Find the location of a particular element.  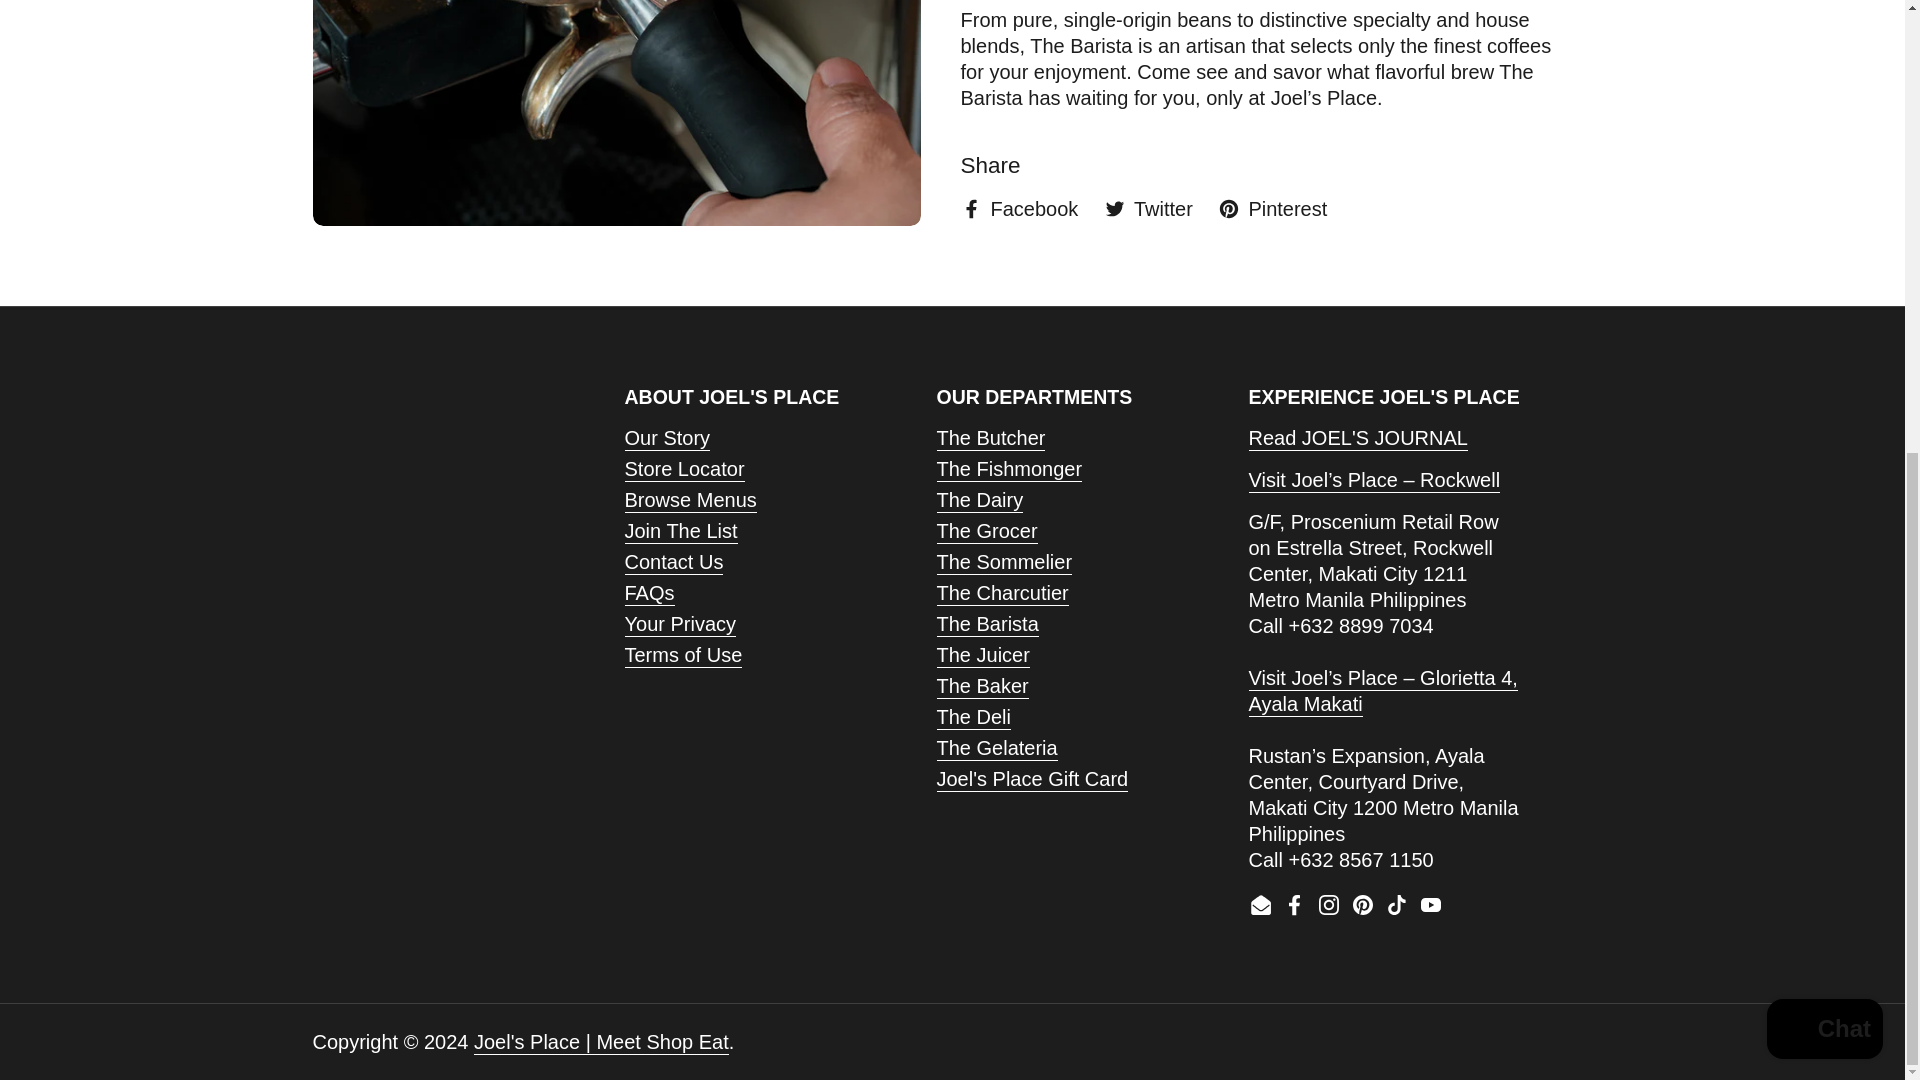

Share on facebook is located at coordinates (1018, 208).